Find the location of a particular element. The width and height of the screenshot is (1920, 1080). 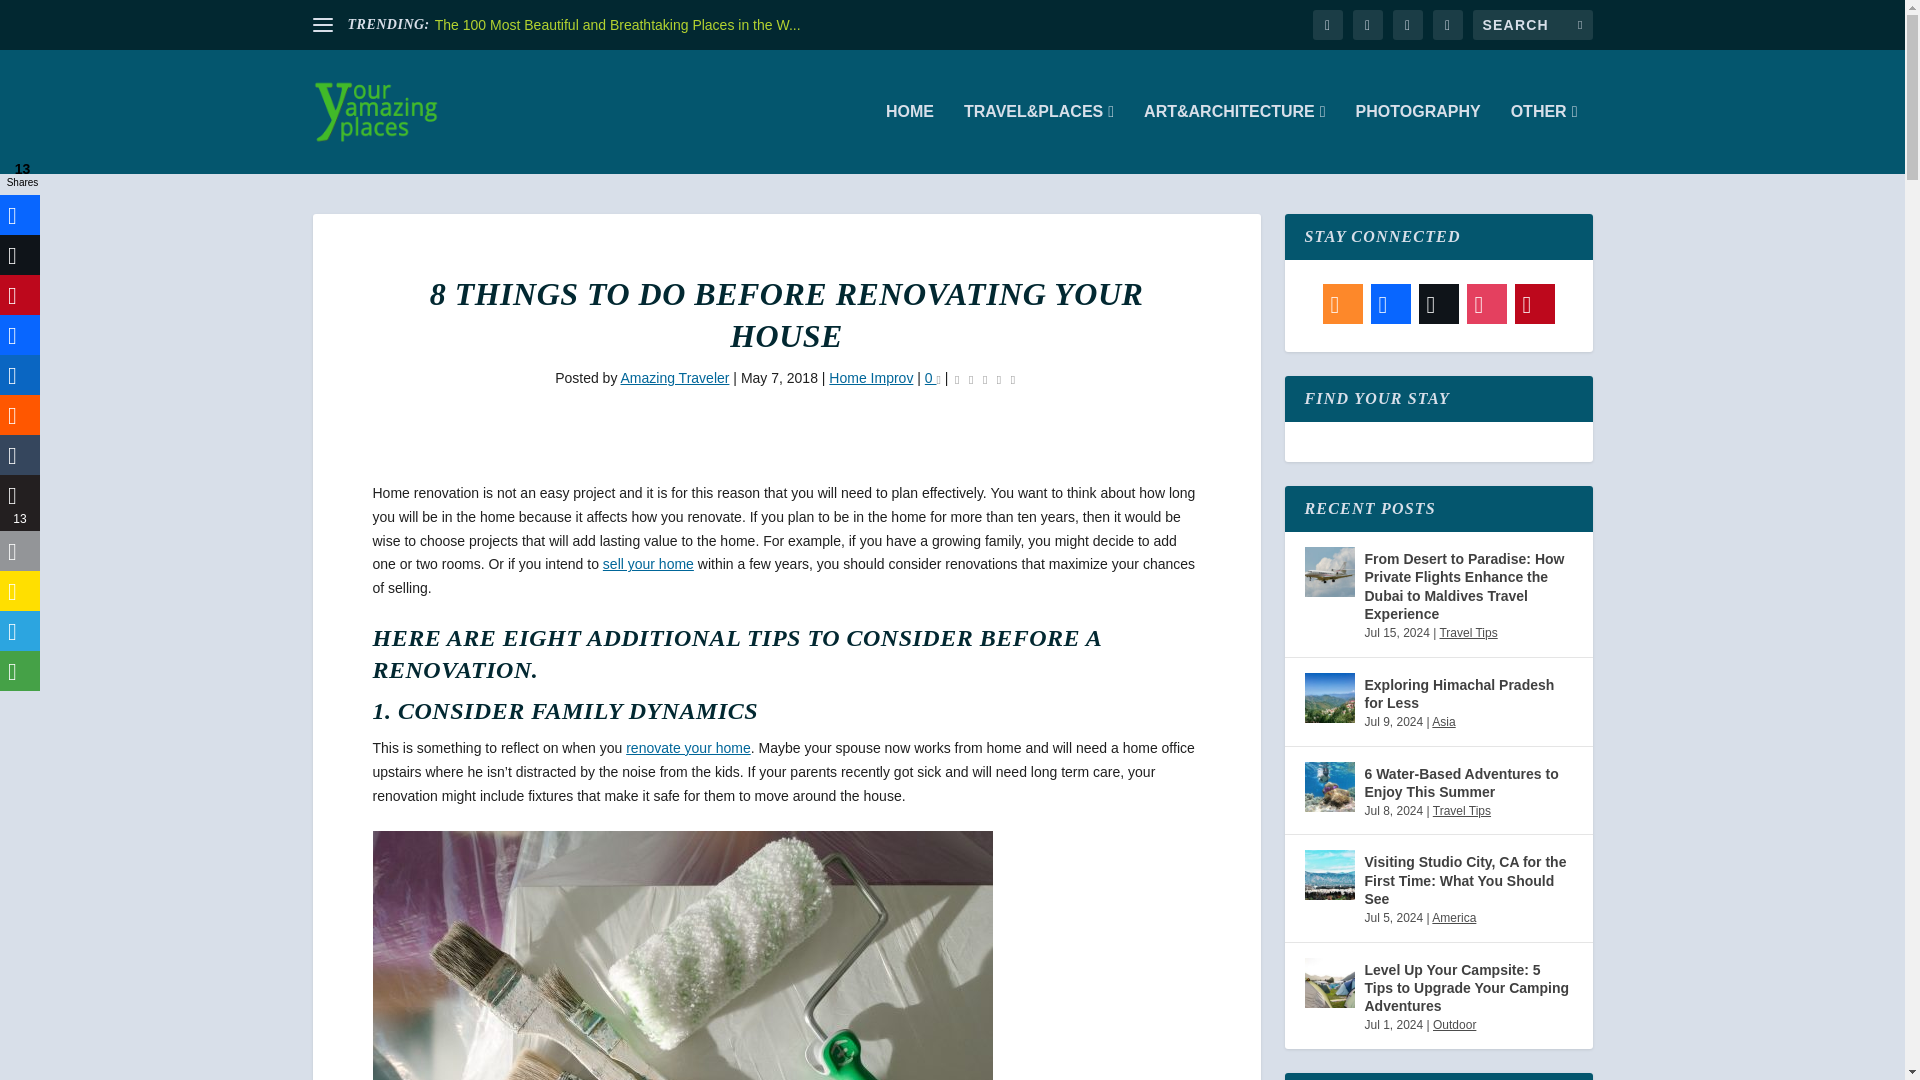

Trending is located at coordinates (322, 24).